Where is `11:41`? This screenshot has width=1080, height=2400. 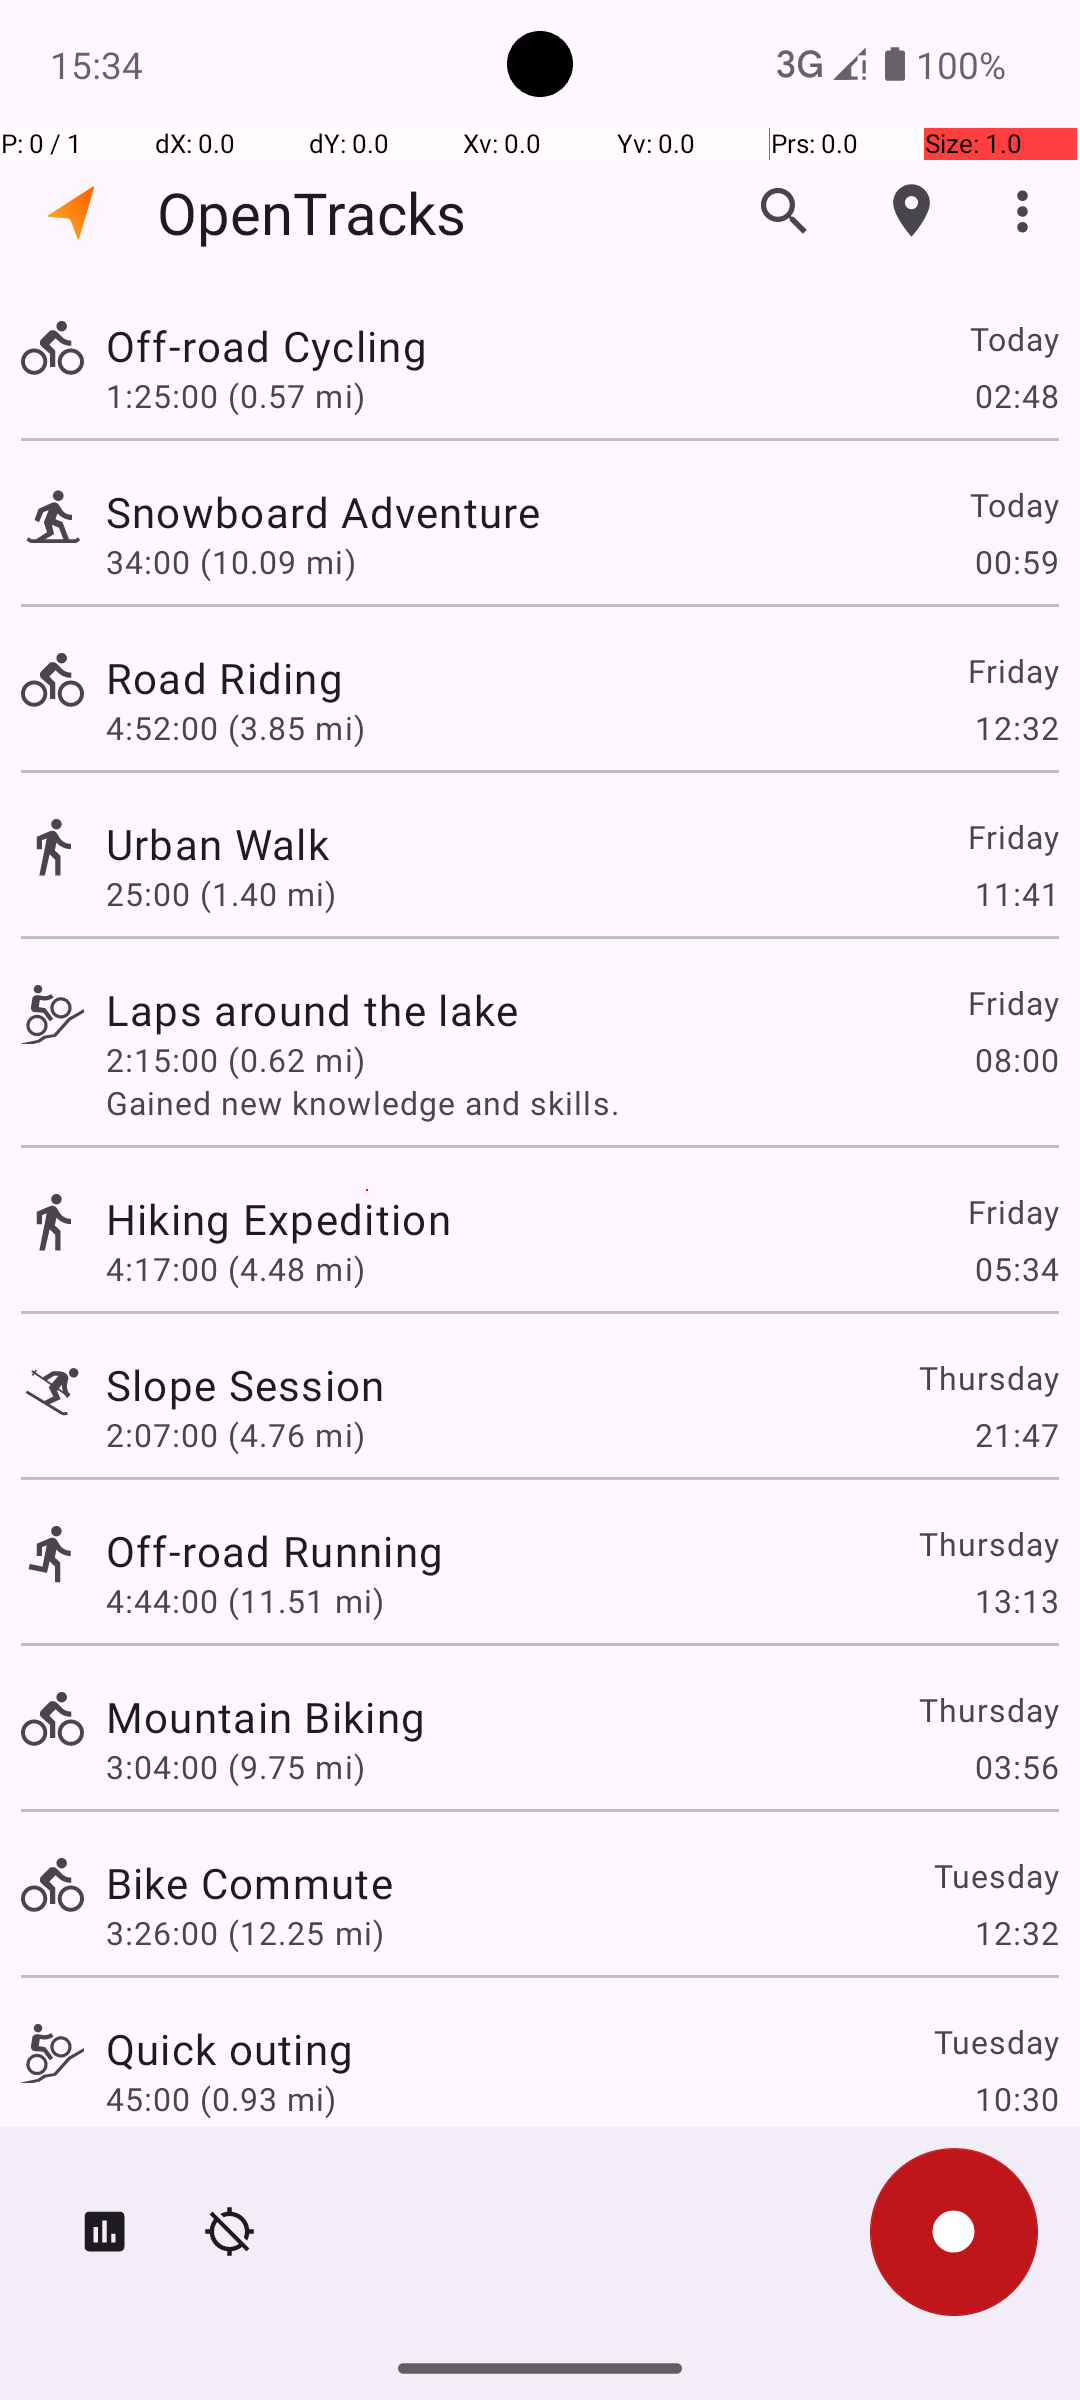
11:41 is located at coordinates (1016, 894).